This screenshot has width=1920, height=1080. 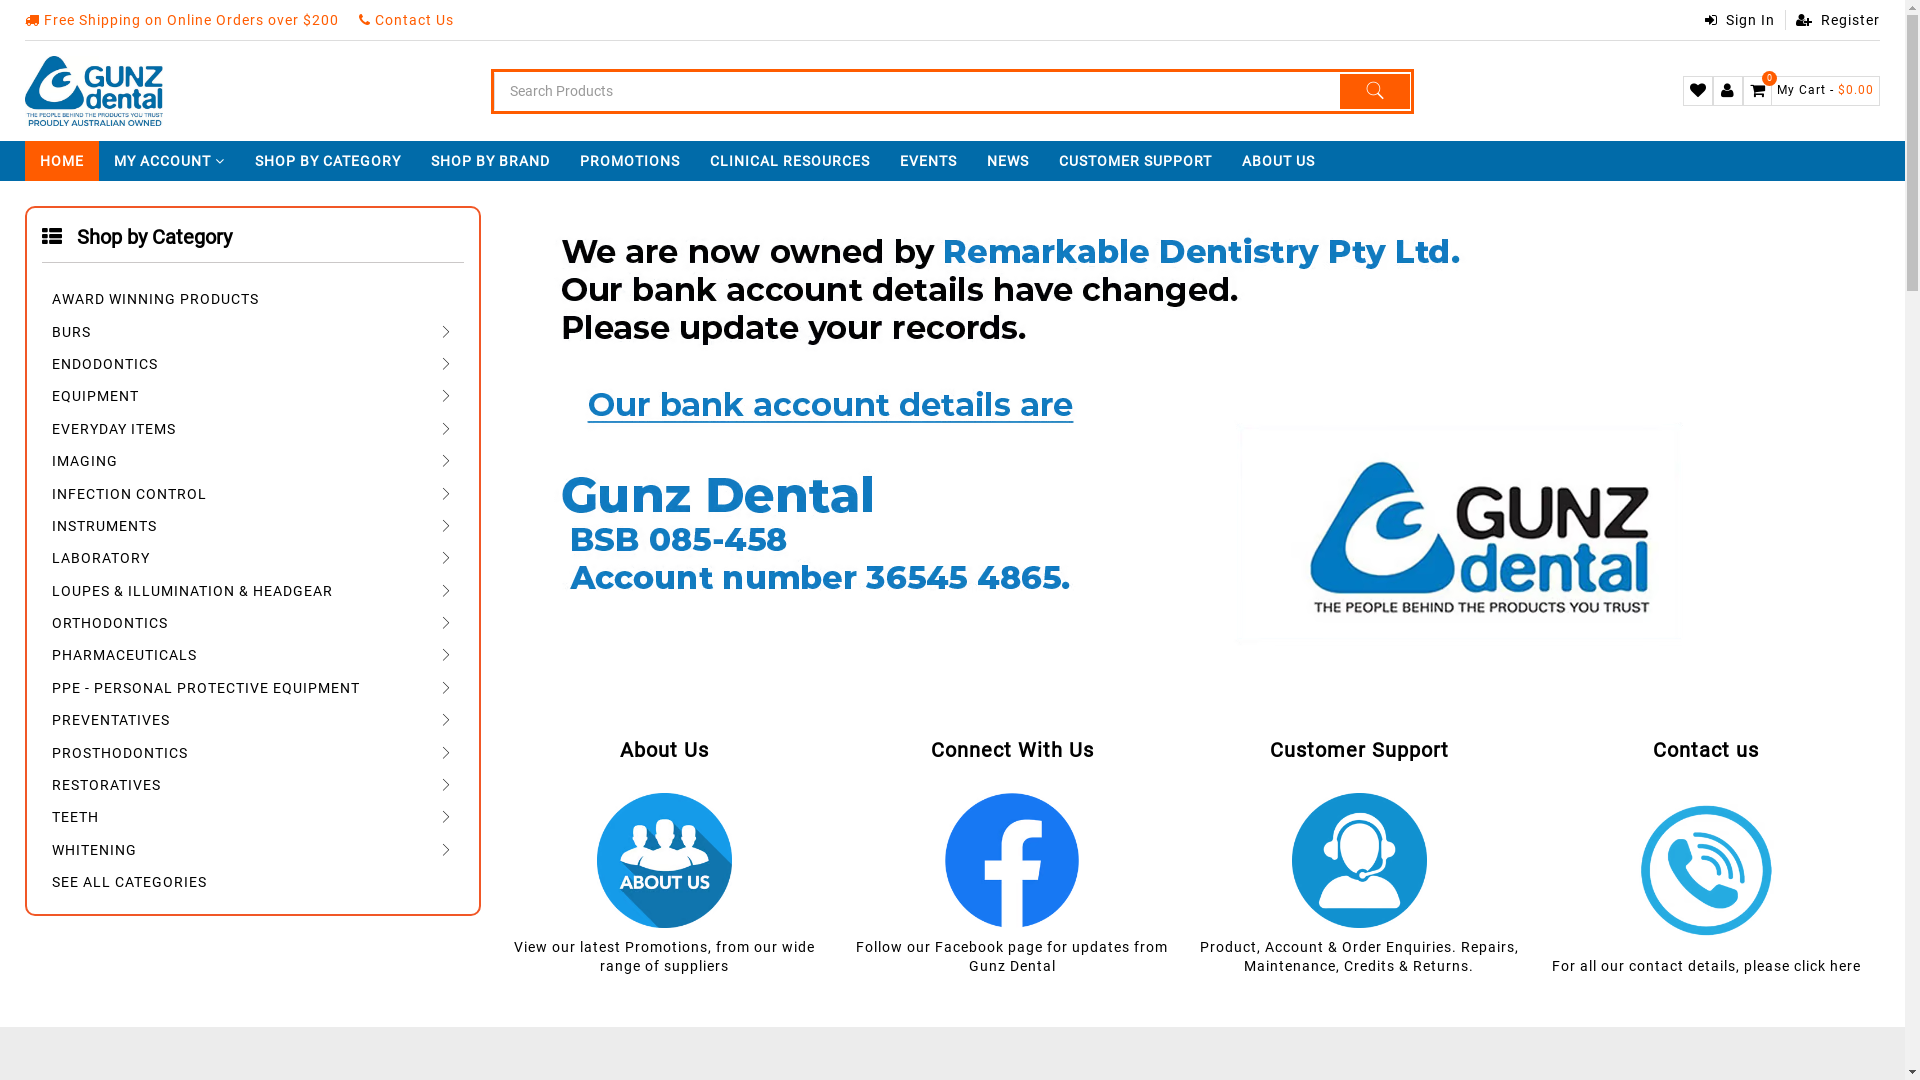 I want to click on HOME, so click(x=62, y=161).